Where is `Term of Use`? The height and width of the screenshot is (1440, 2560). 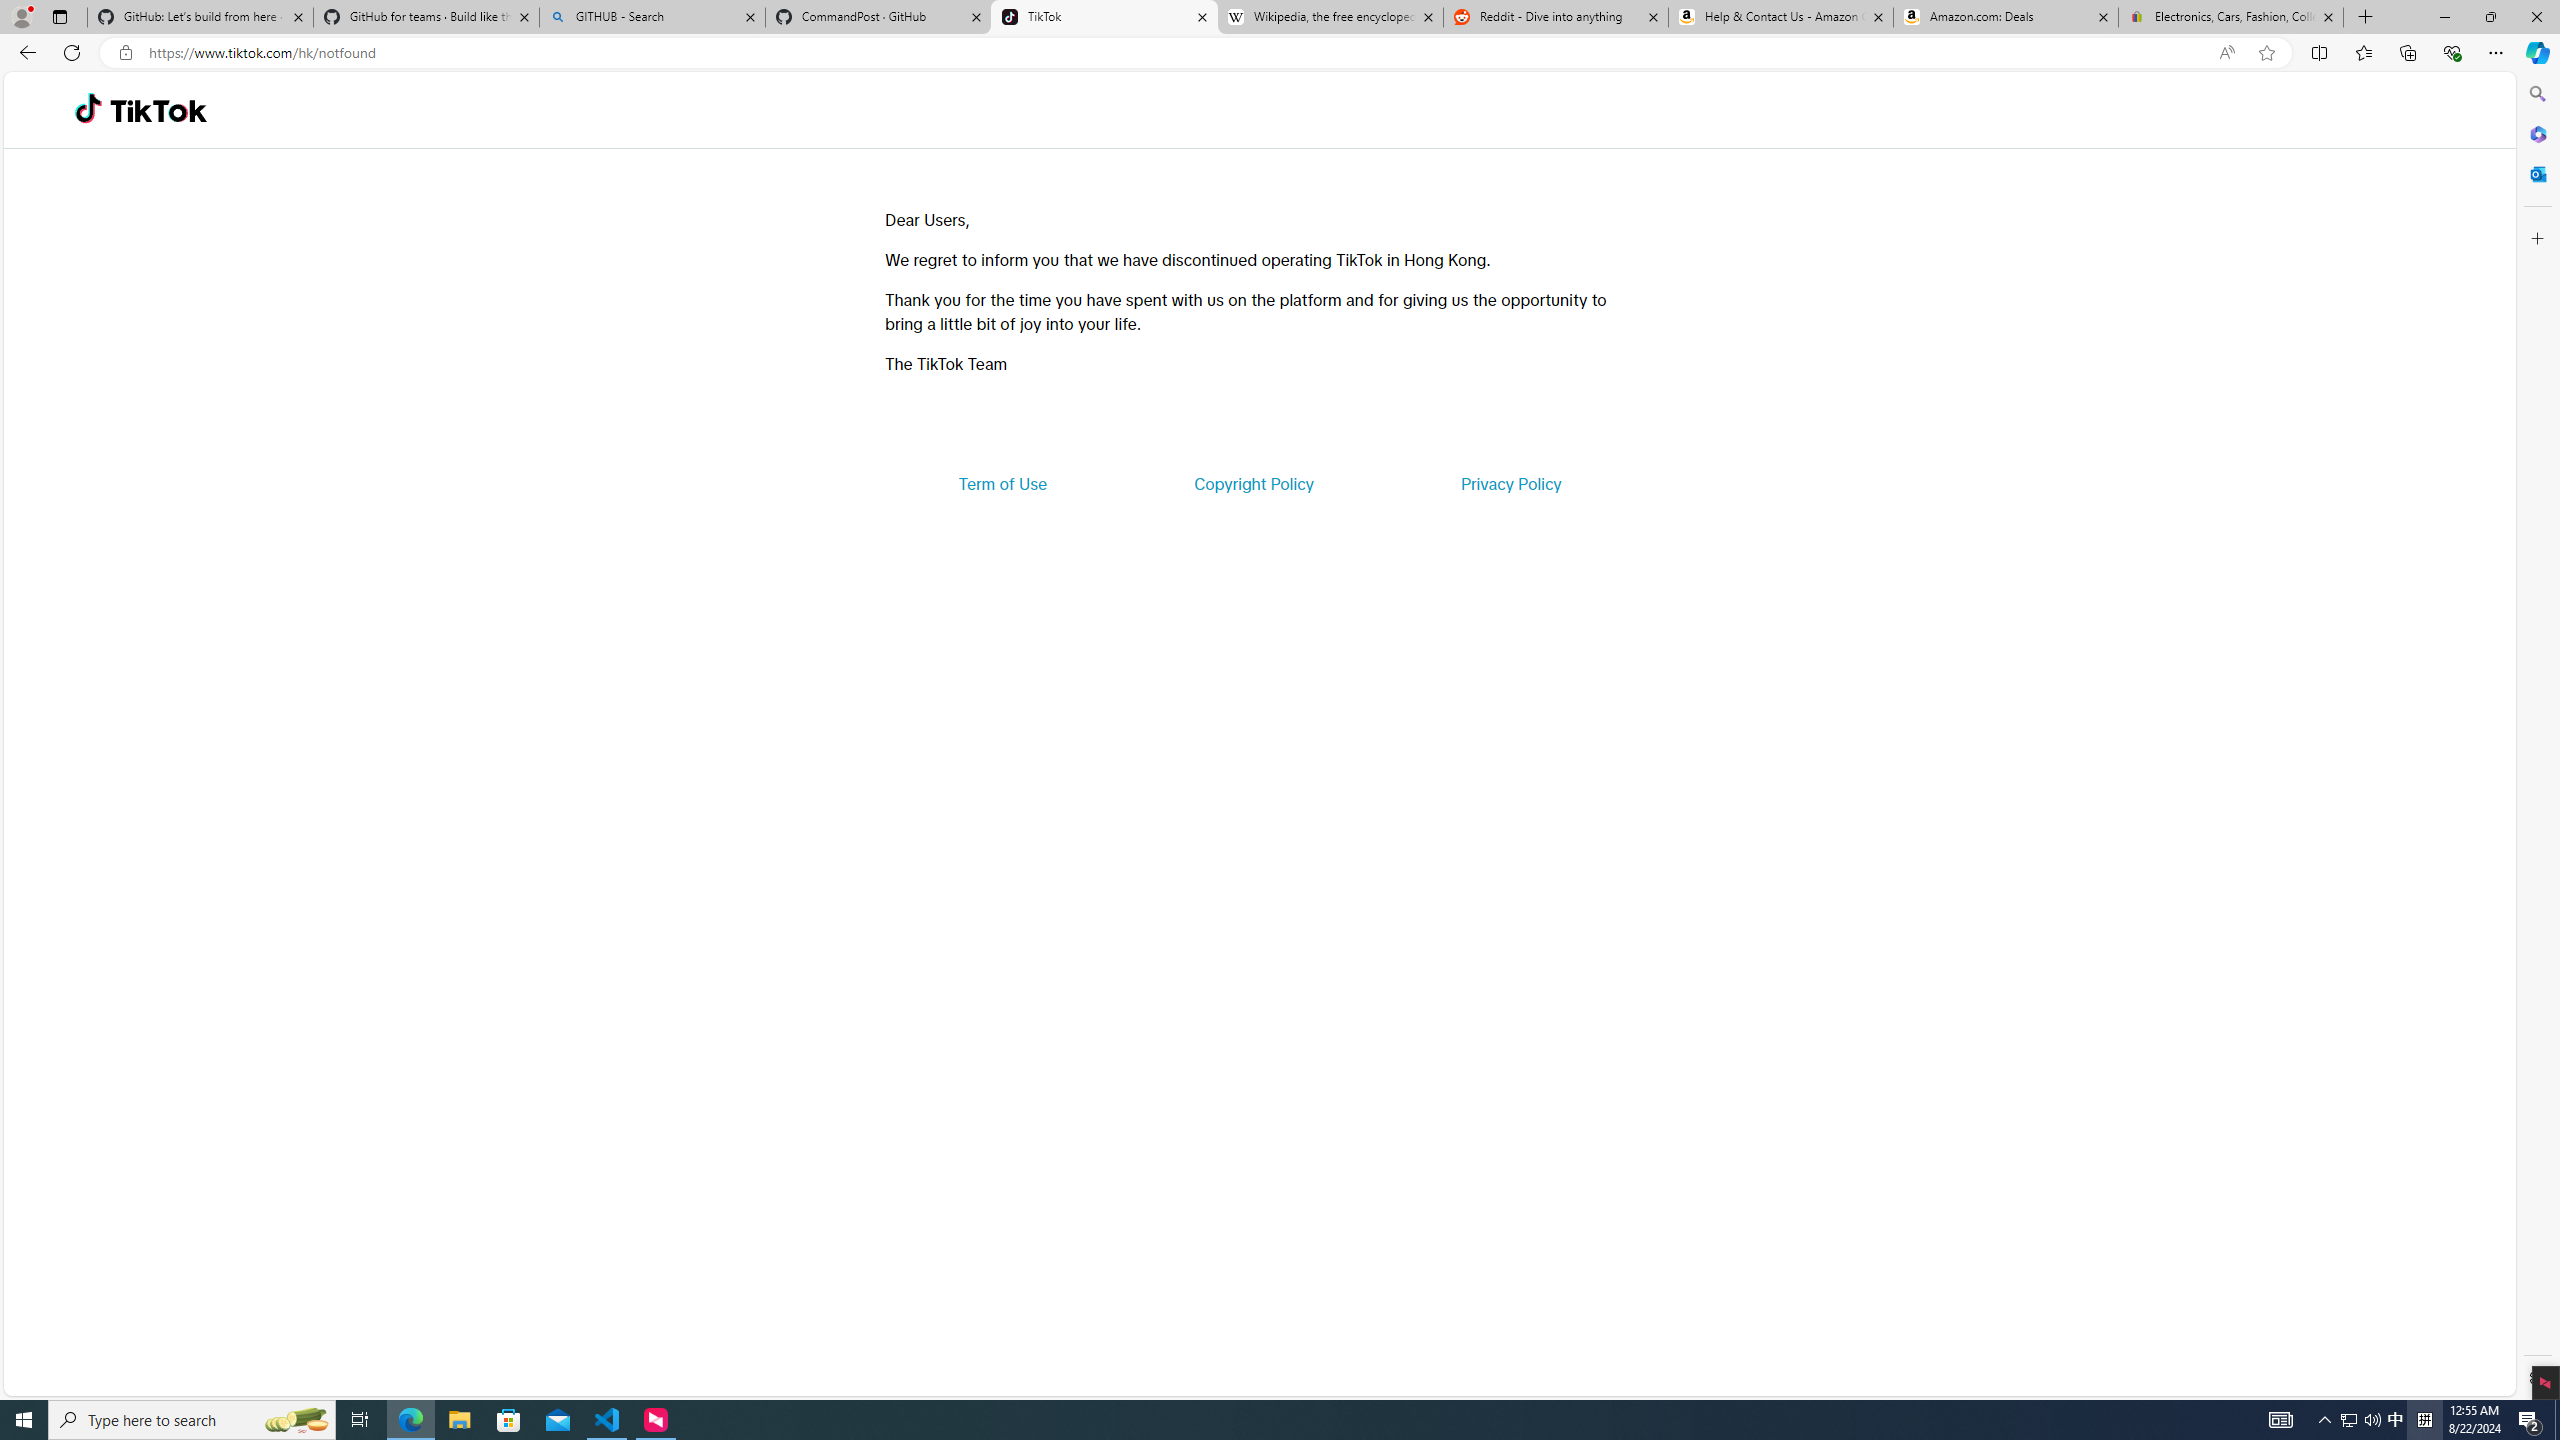 Term of Use is located at coordinates (1002, 484).